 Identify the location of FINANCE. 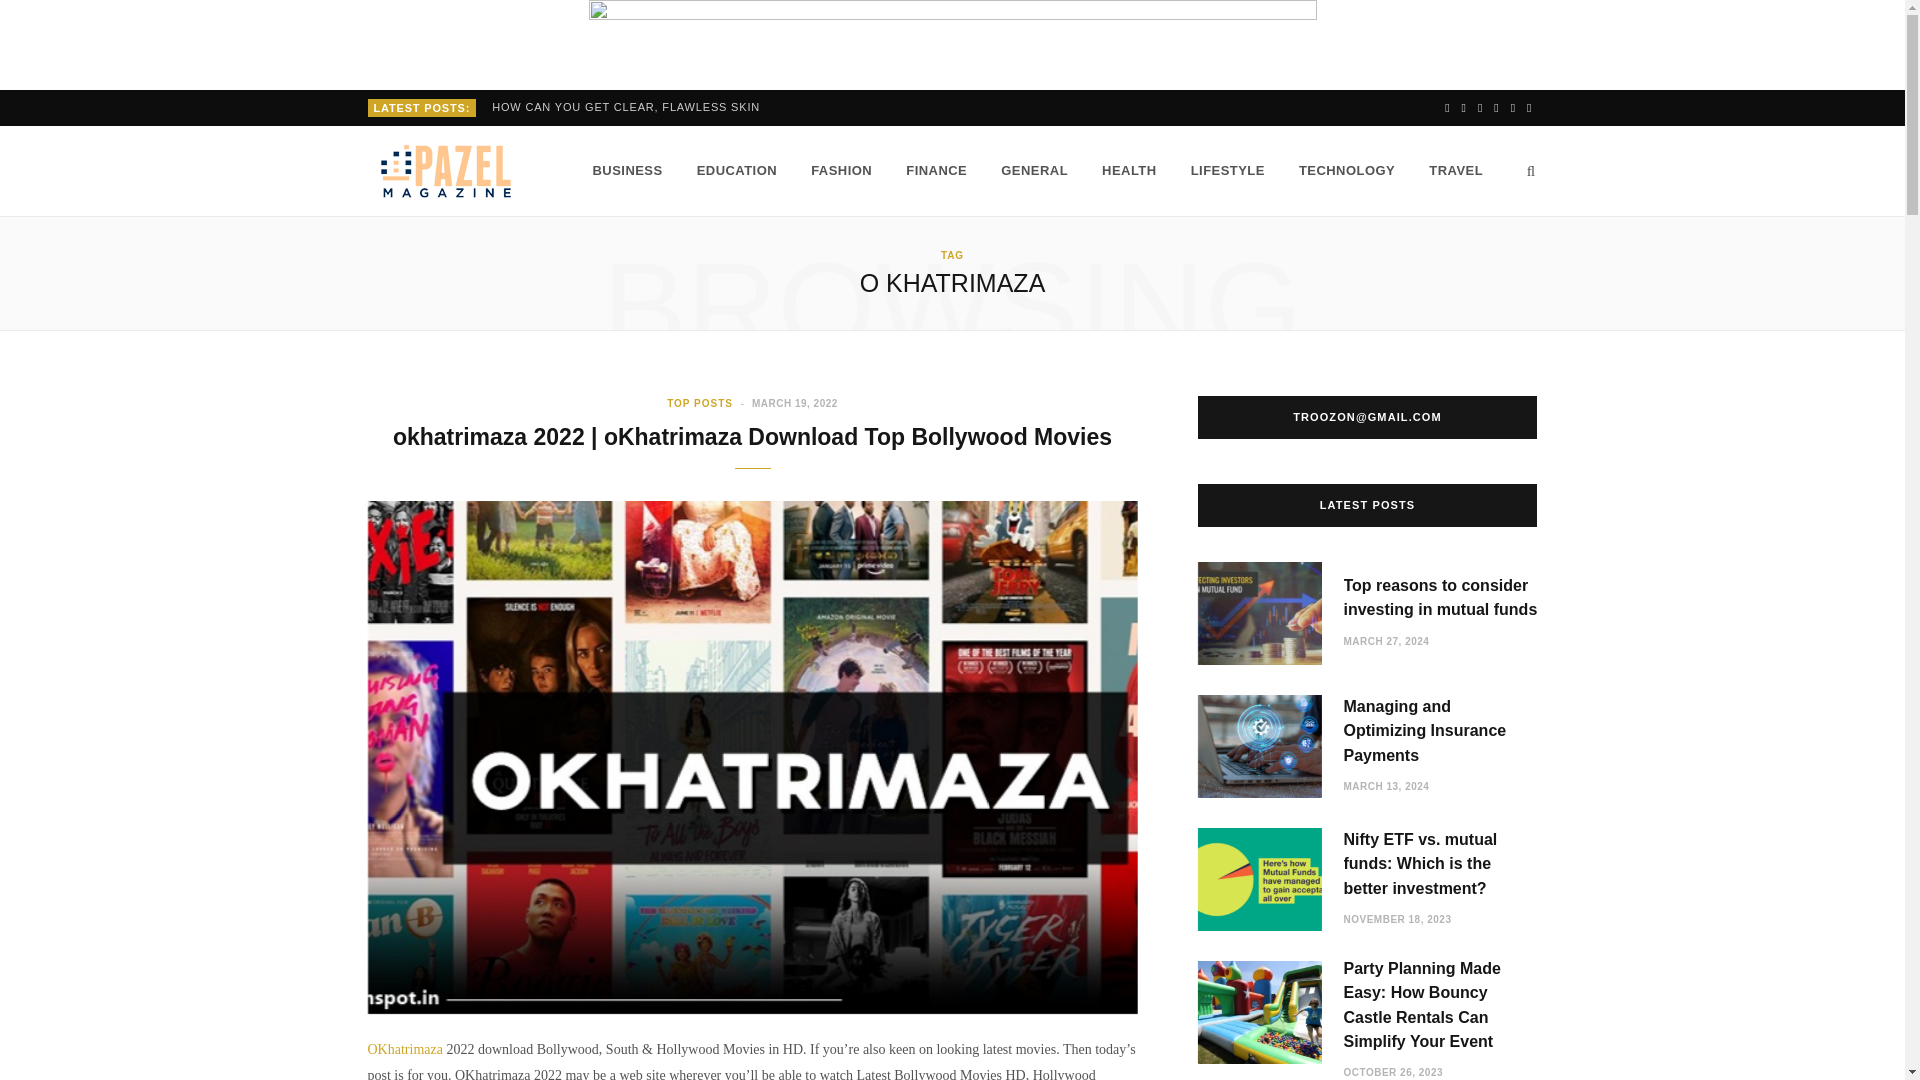
(936, 171).